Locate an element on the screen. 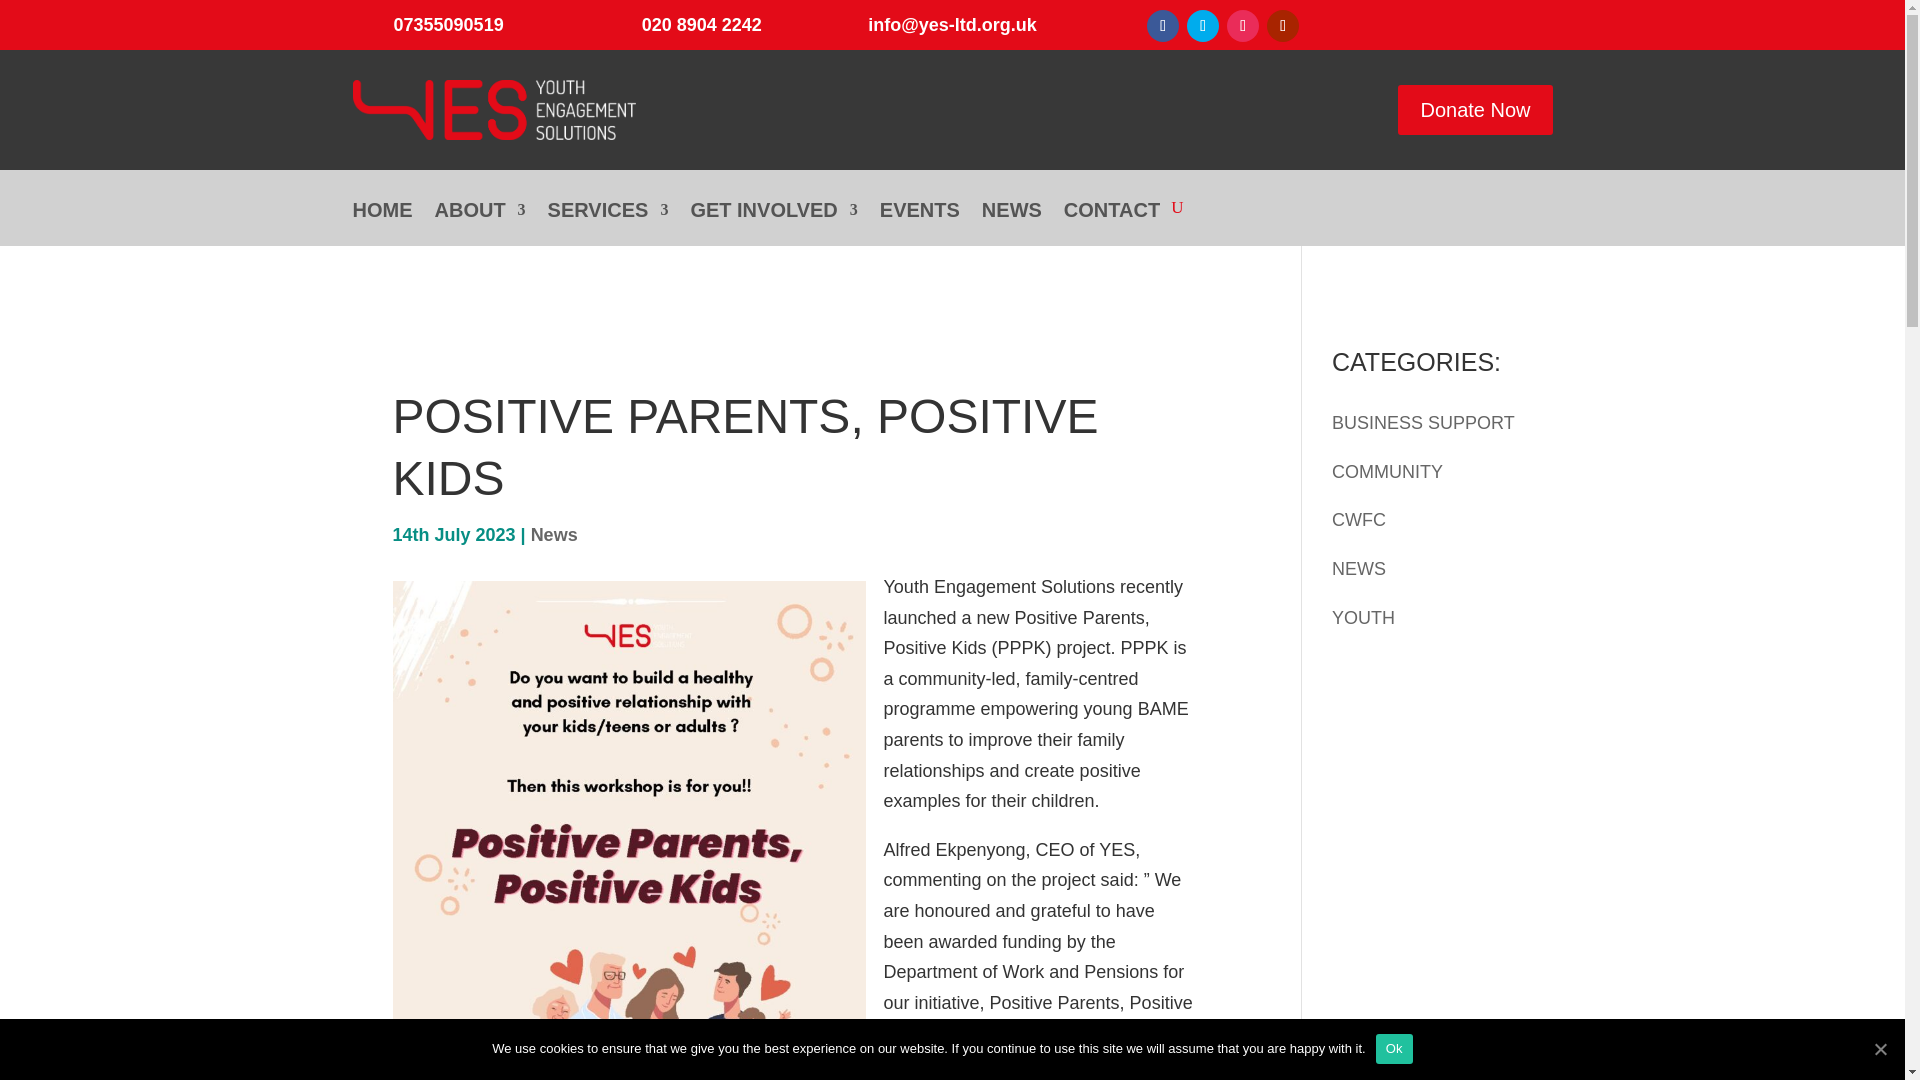  CONTACT is located at coordinates (1111, 224).